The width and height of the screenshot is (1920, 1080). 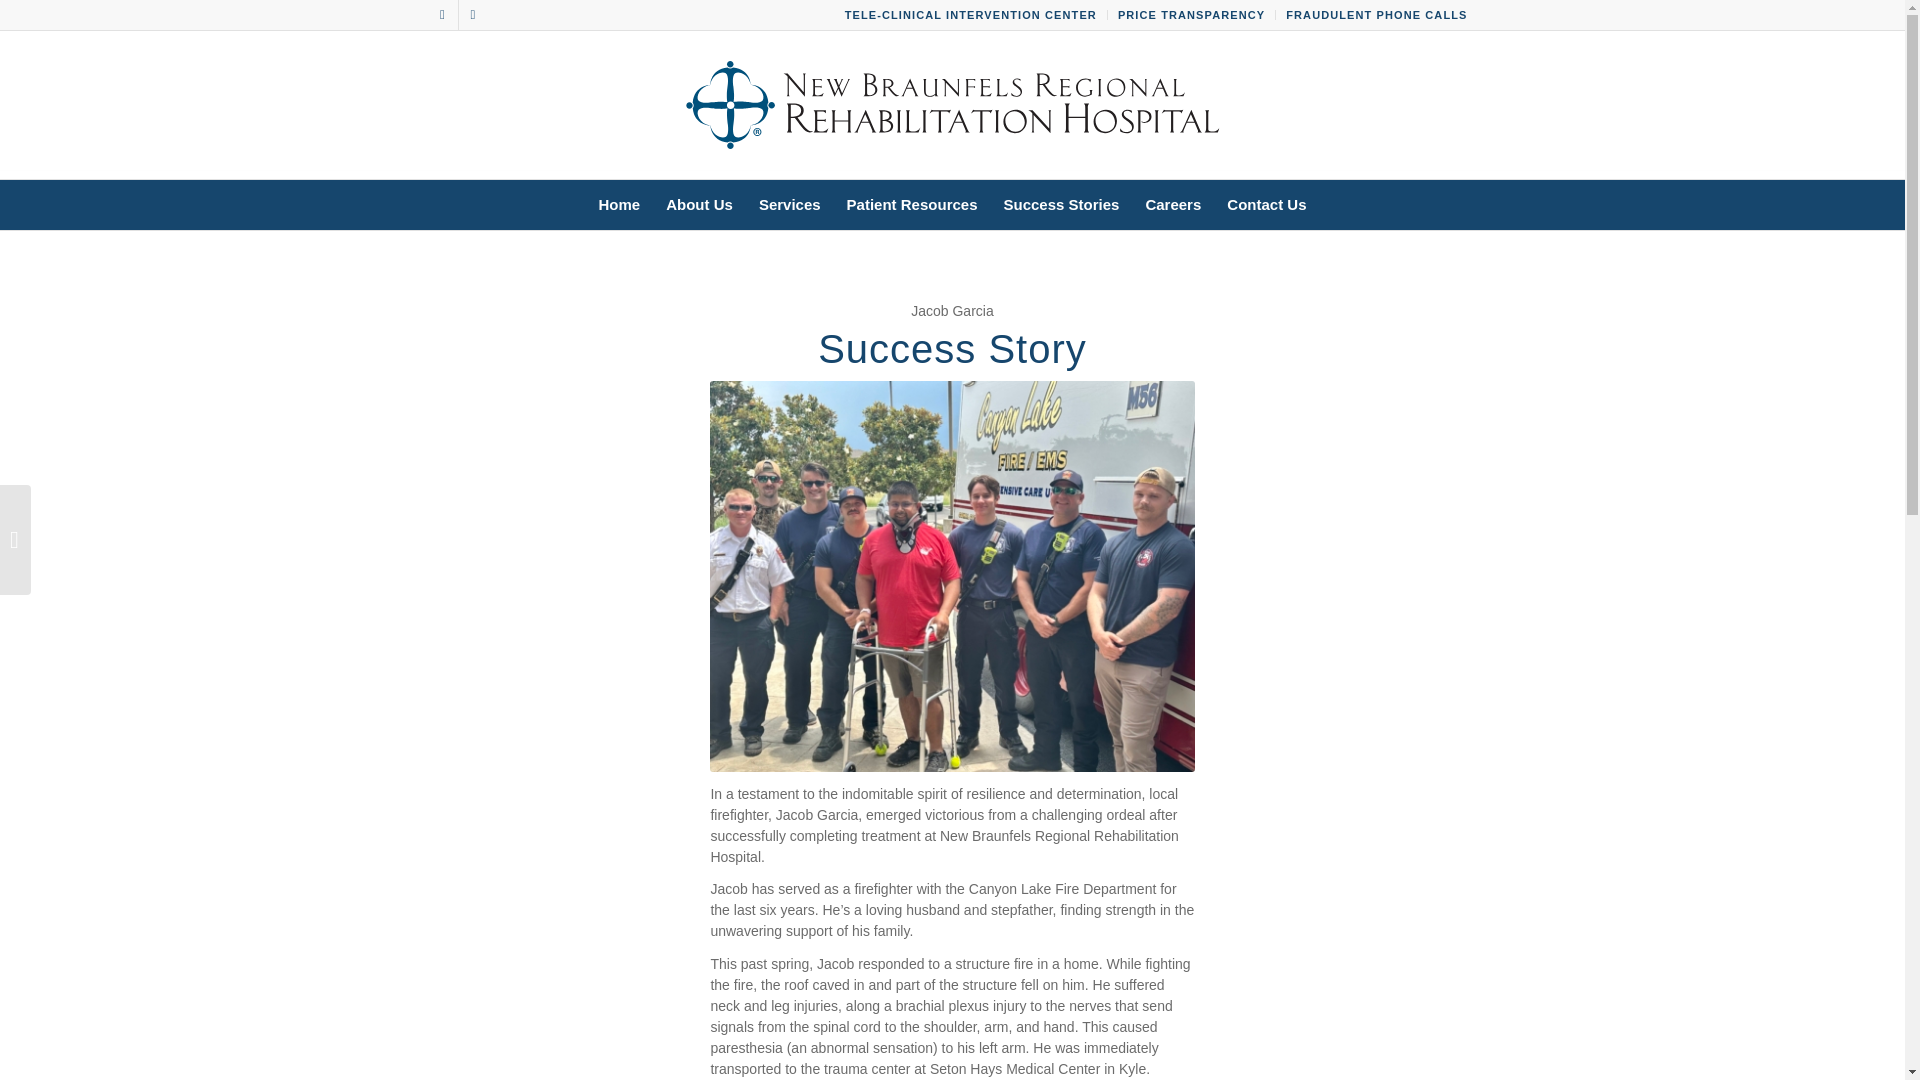 I want to click on Youtube, so click(x=472, y=15).